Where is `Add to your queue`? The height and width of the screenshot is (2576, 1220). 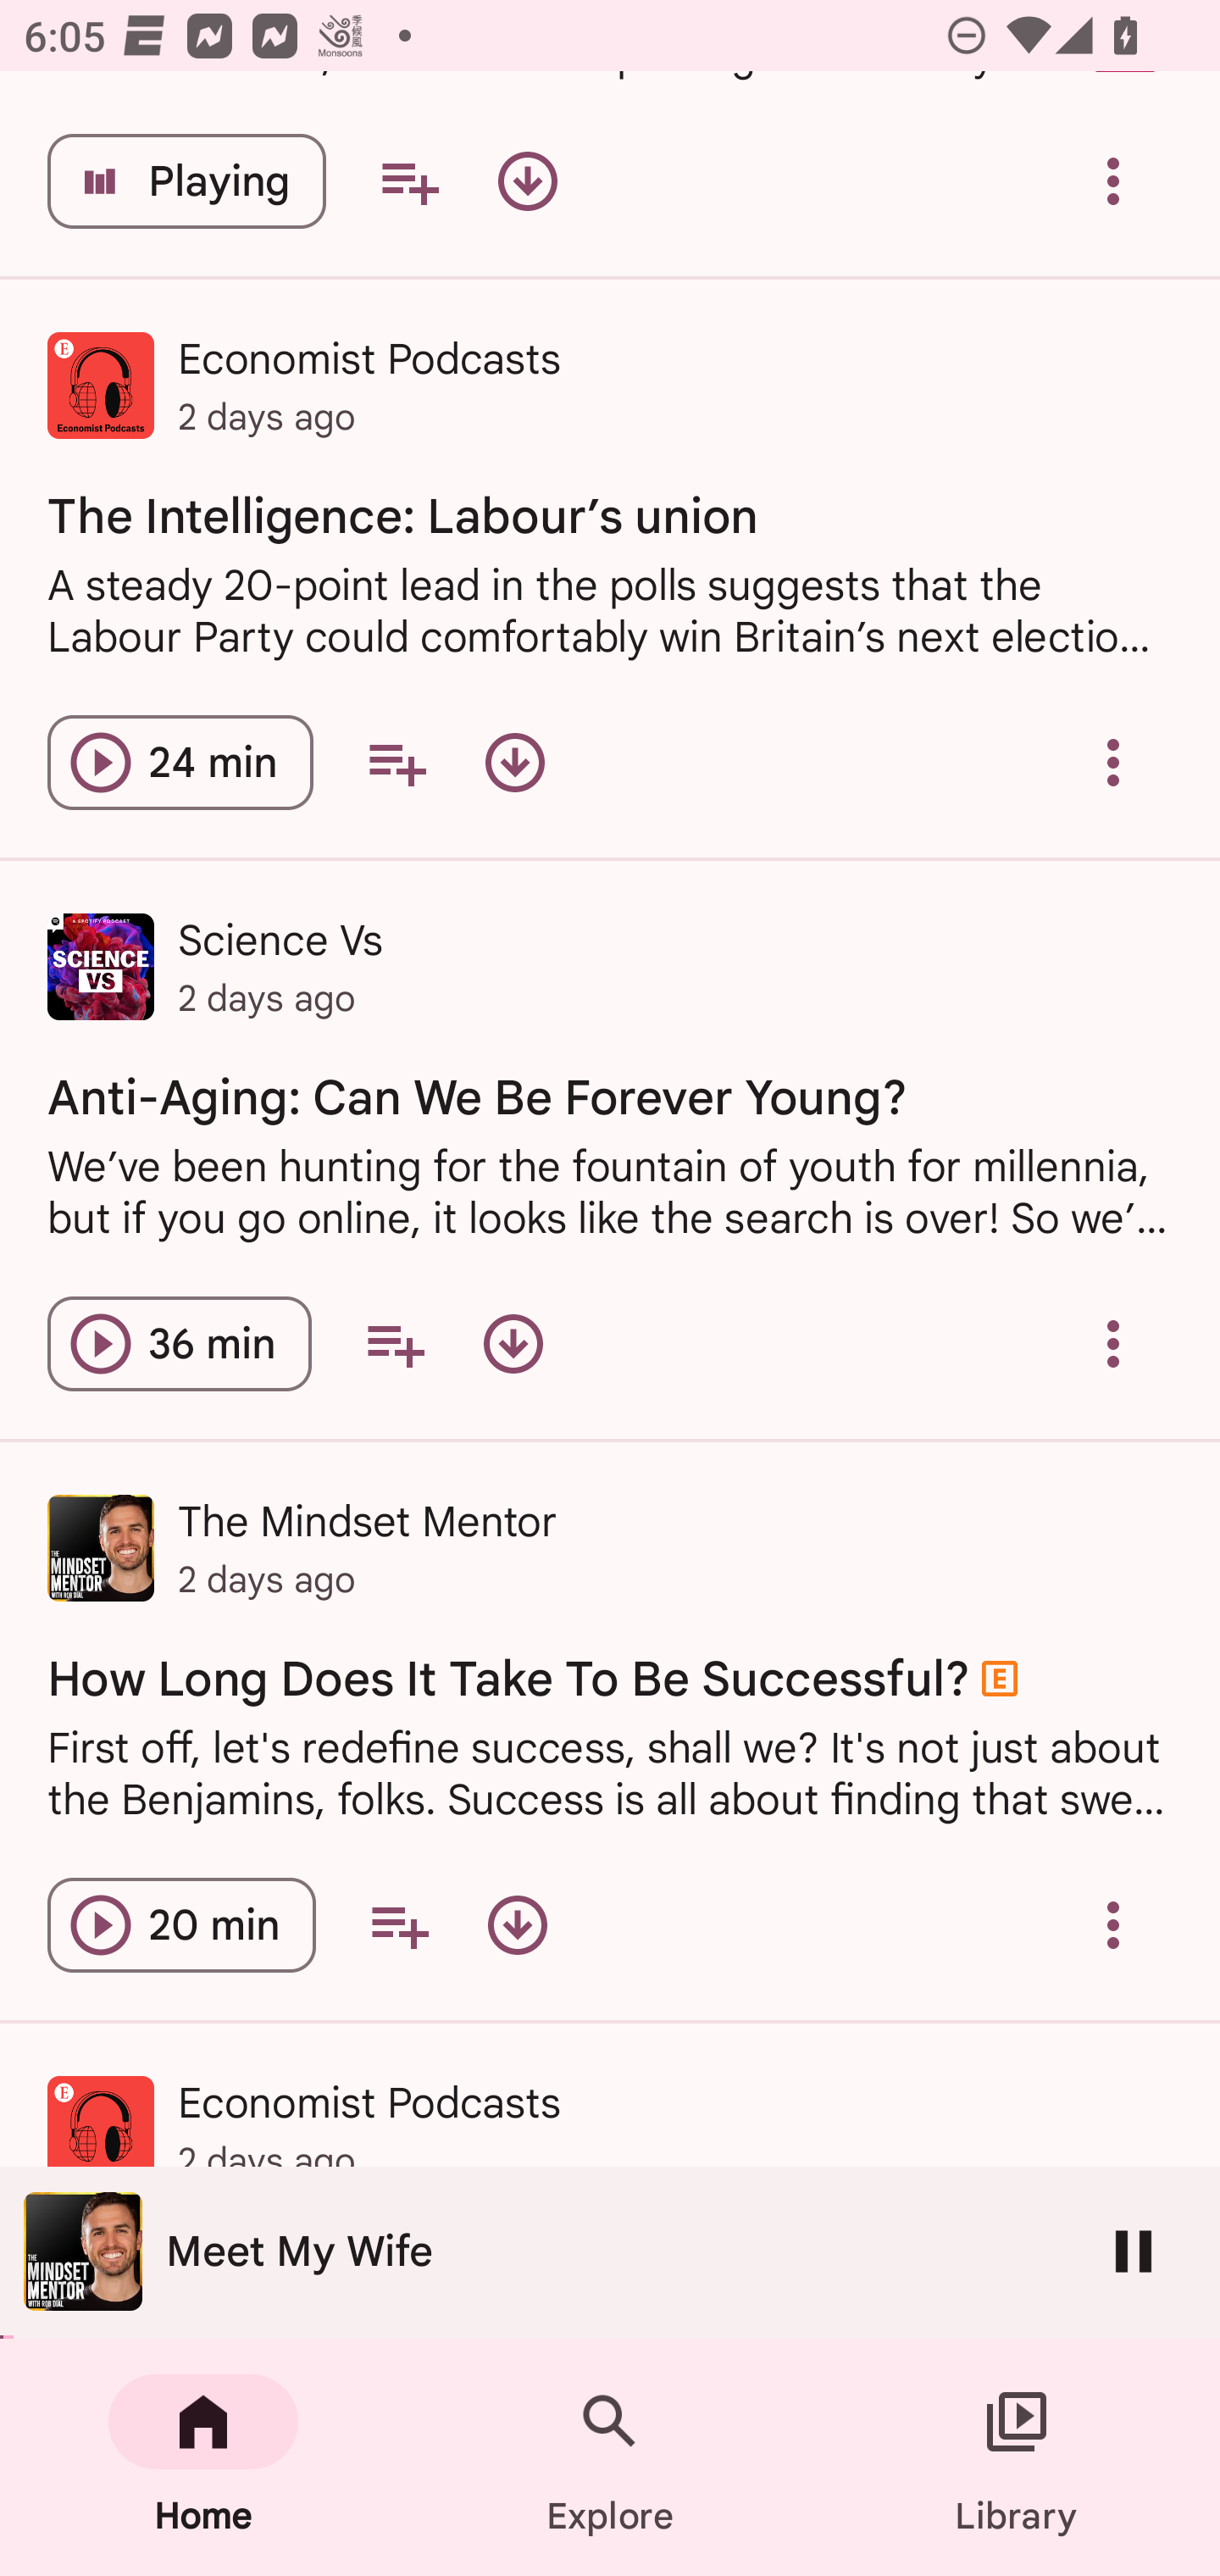 Add to your queue is located at coordinates (395, 1342).